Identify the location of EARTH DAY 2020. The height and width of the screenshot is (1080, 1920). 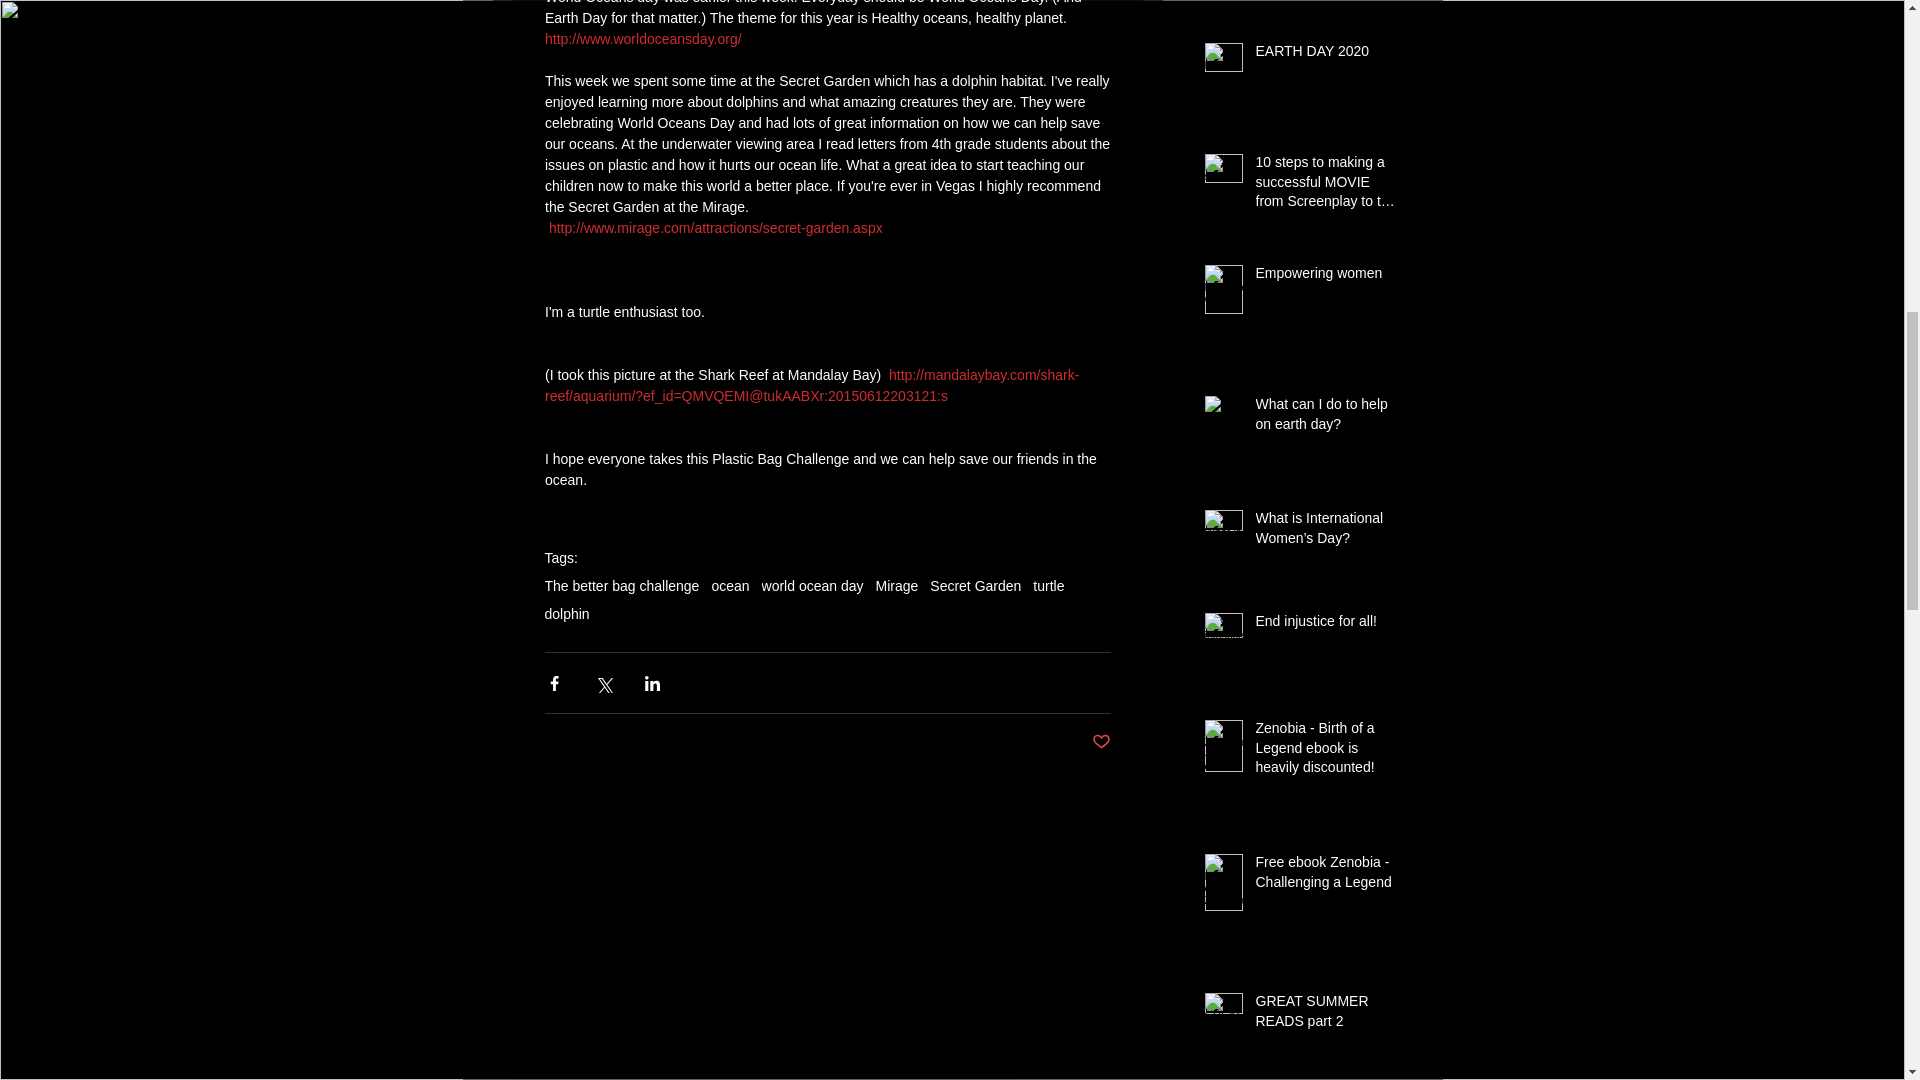
(1327, 56).